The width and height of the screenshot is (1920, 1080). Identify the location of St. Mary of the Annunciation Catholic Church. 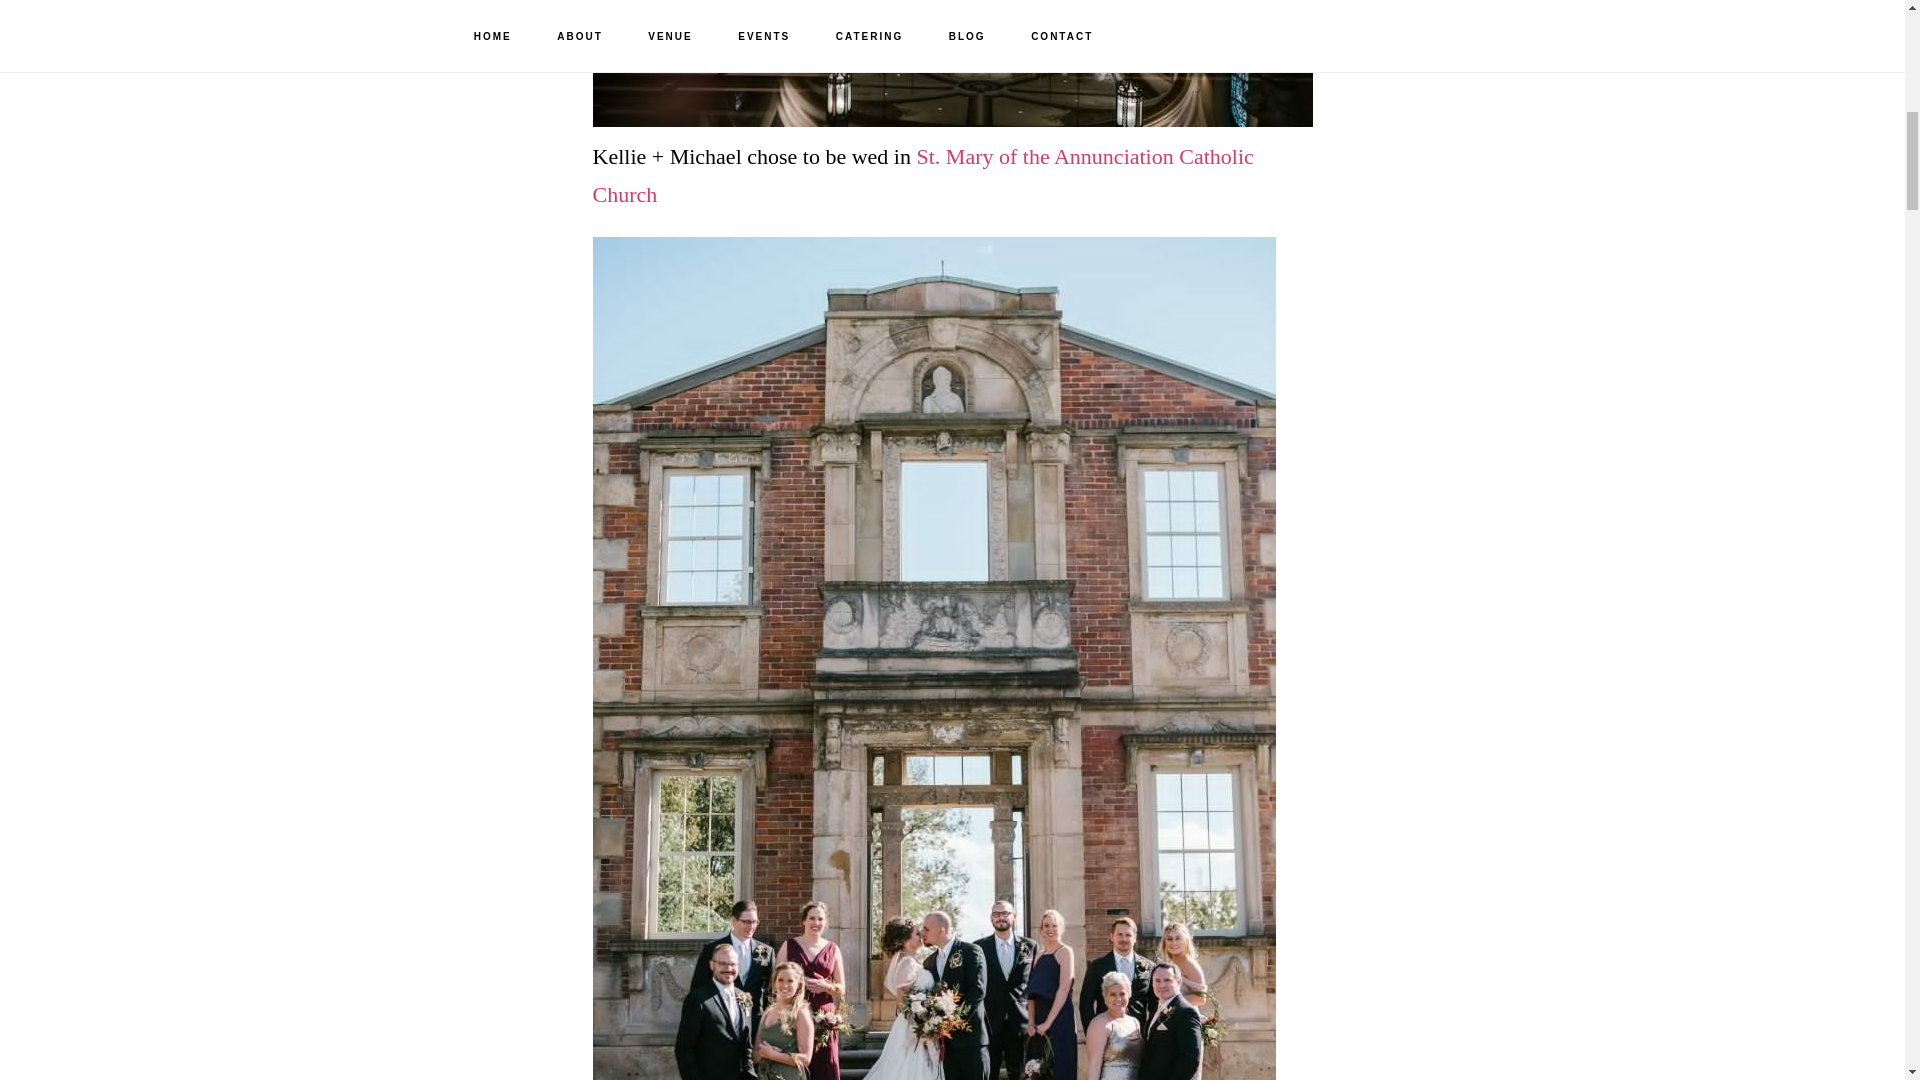
(922, 176).